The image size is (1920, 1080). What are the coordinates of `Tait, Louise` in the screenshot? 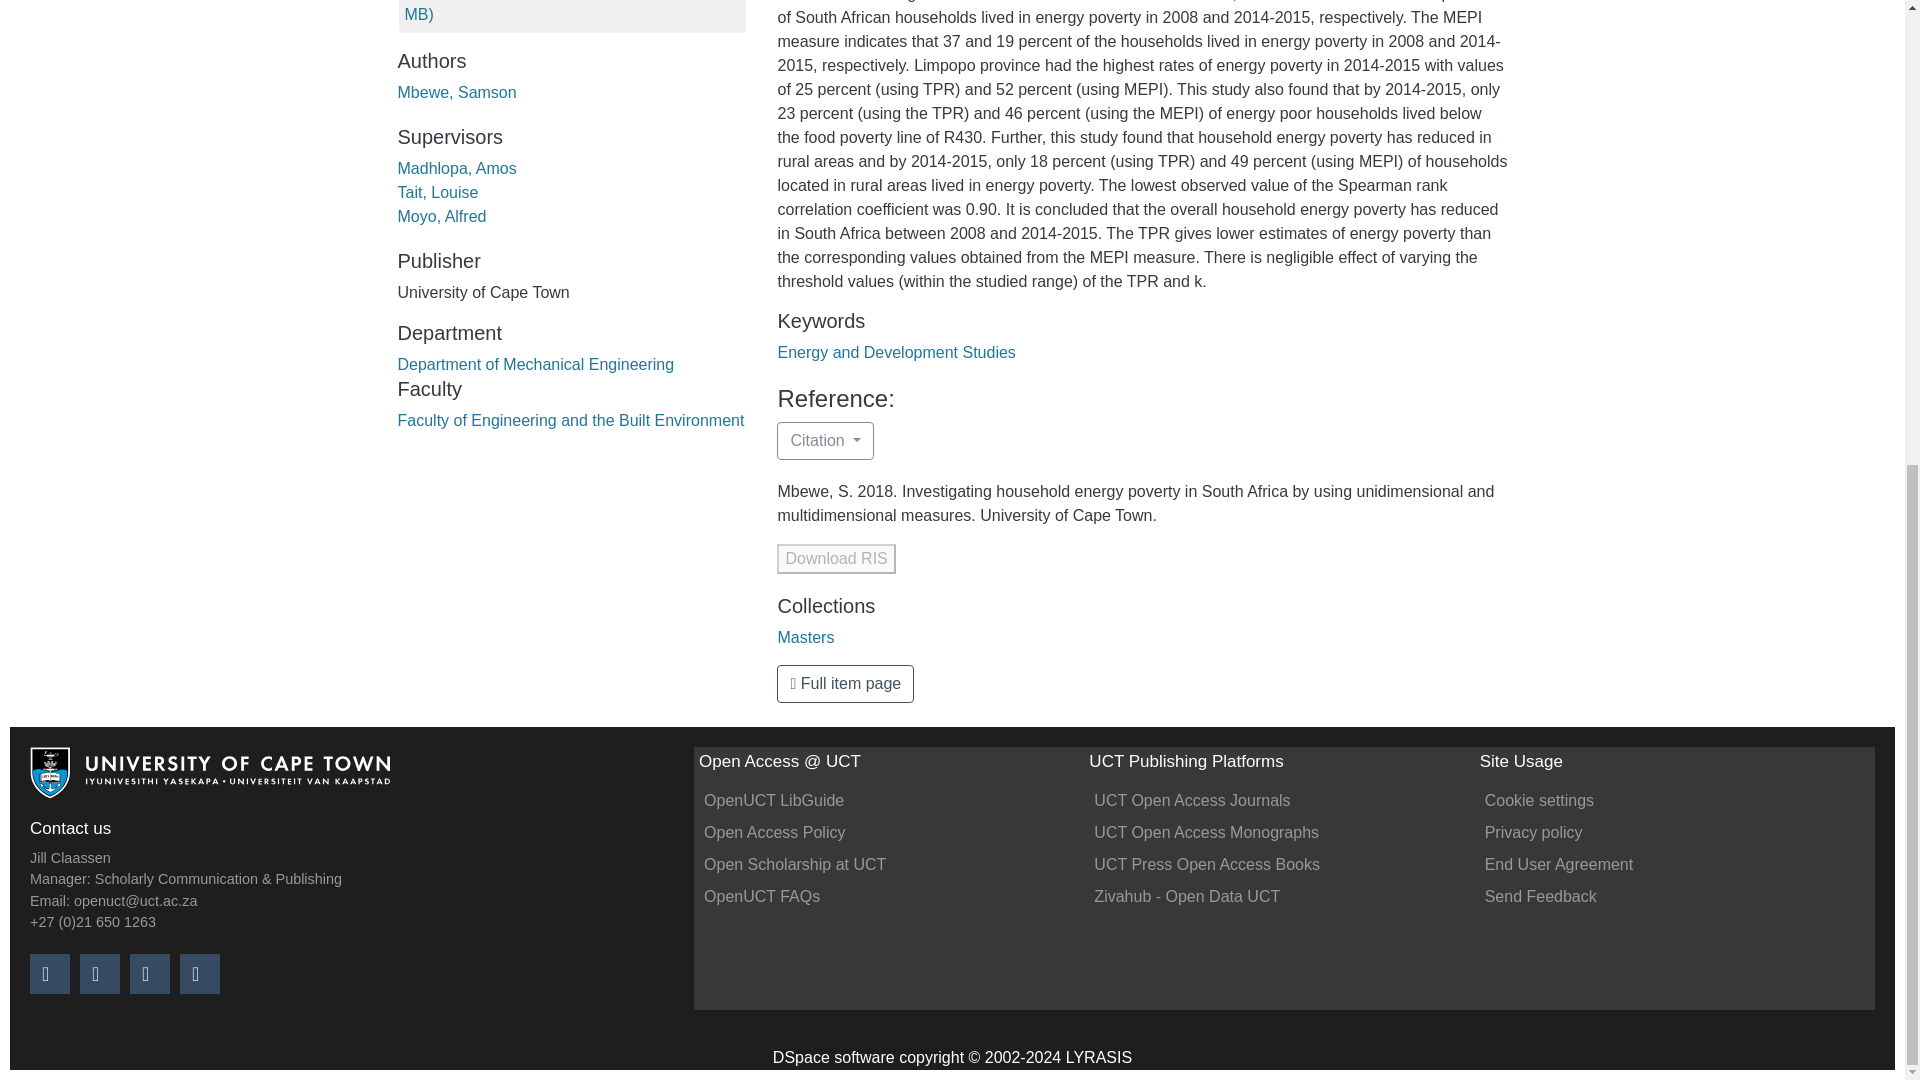 It's located at (438, 192).